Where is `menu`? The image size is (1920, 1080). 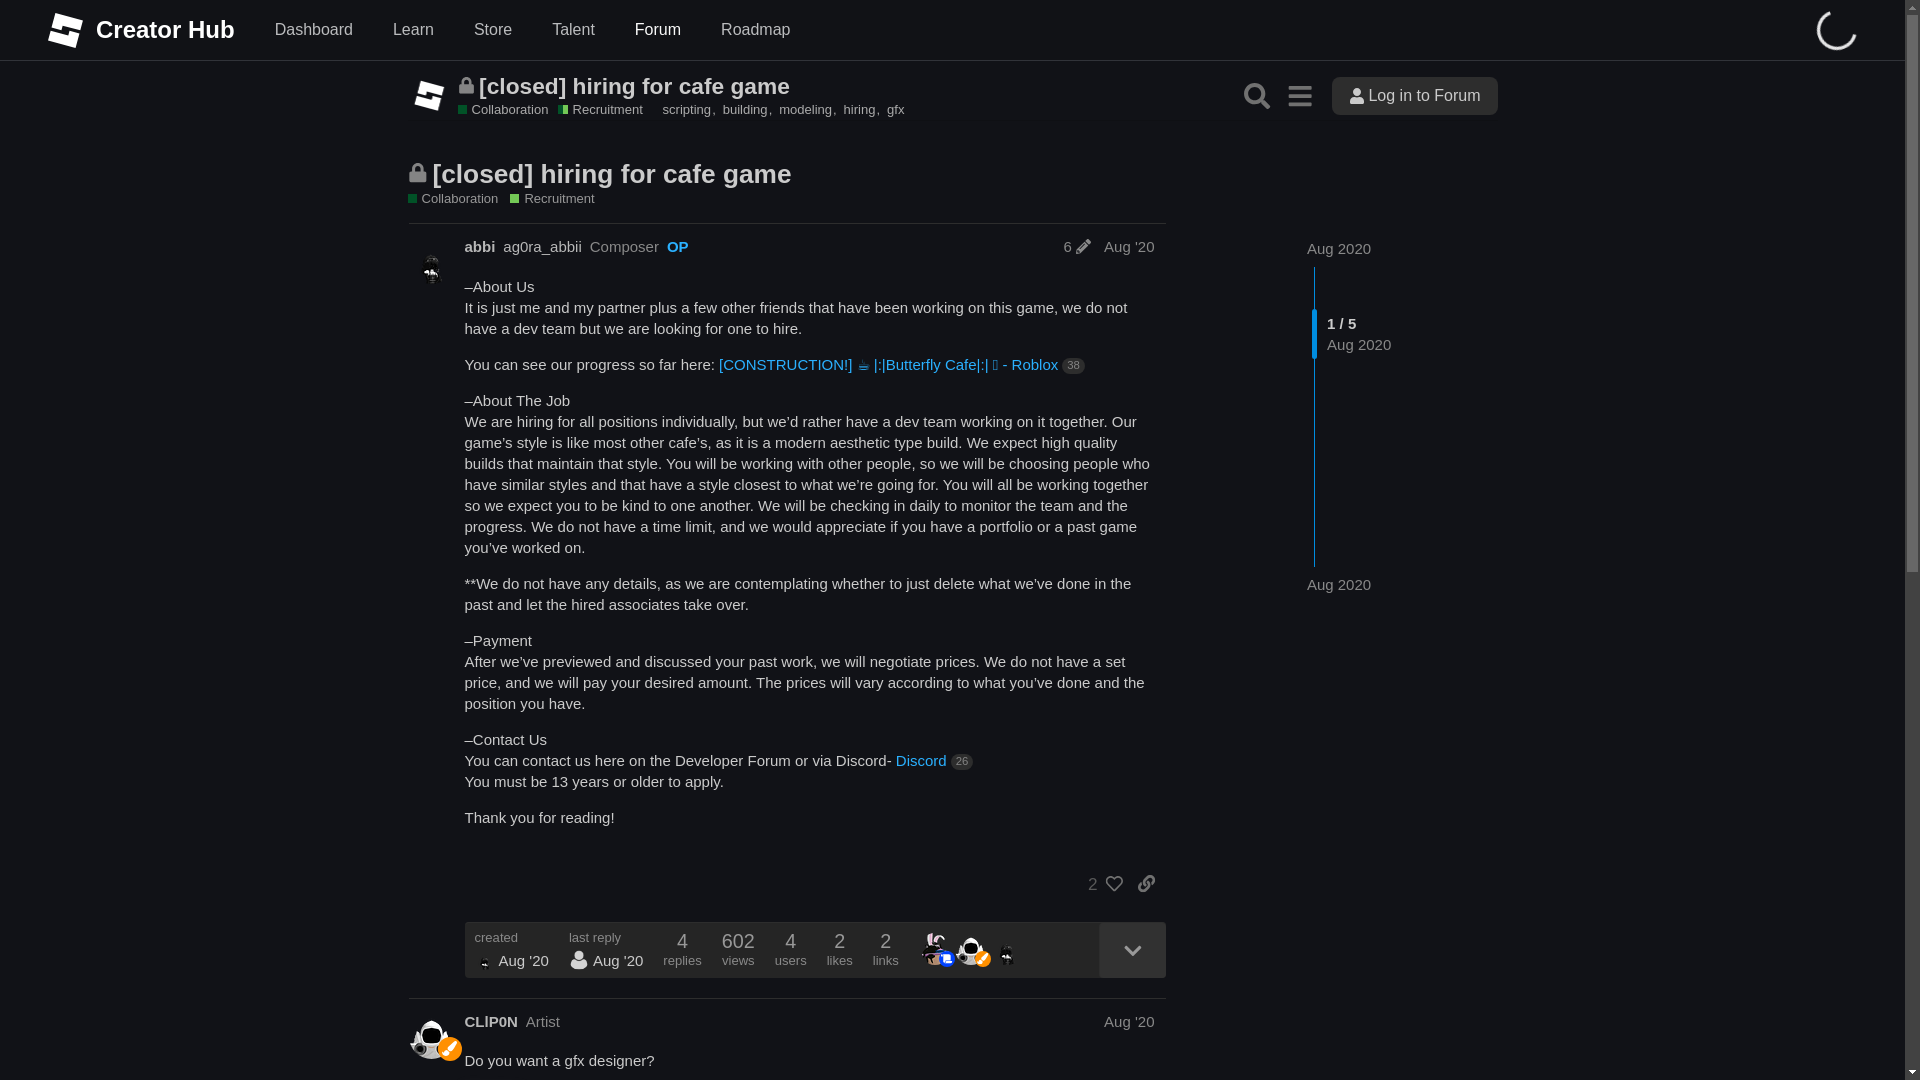 menu is located at coordinates (1300, 94).